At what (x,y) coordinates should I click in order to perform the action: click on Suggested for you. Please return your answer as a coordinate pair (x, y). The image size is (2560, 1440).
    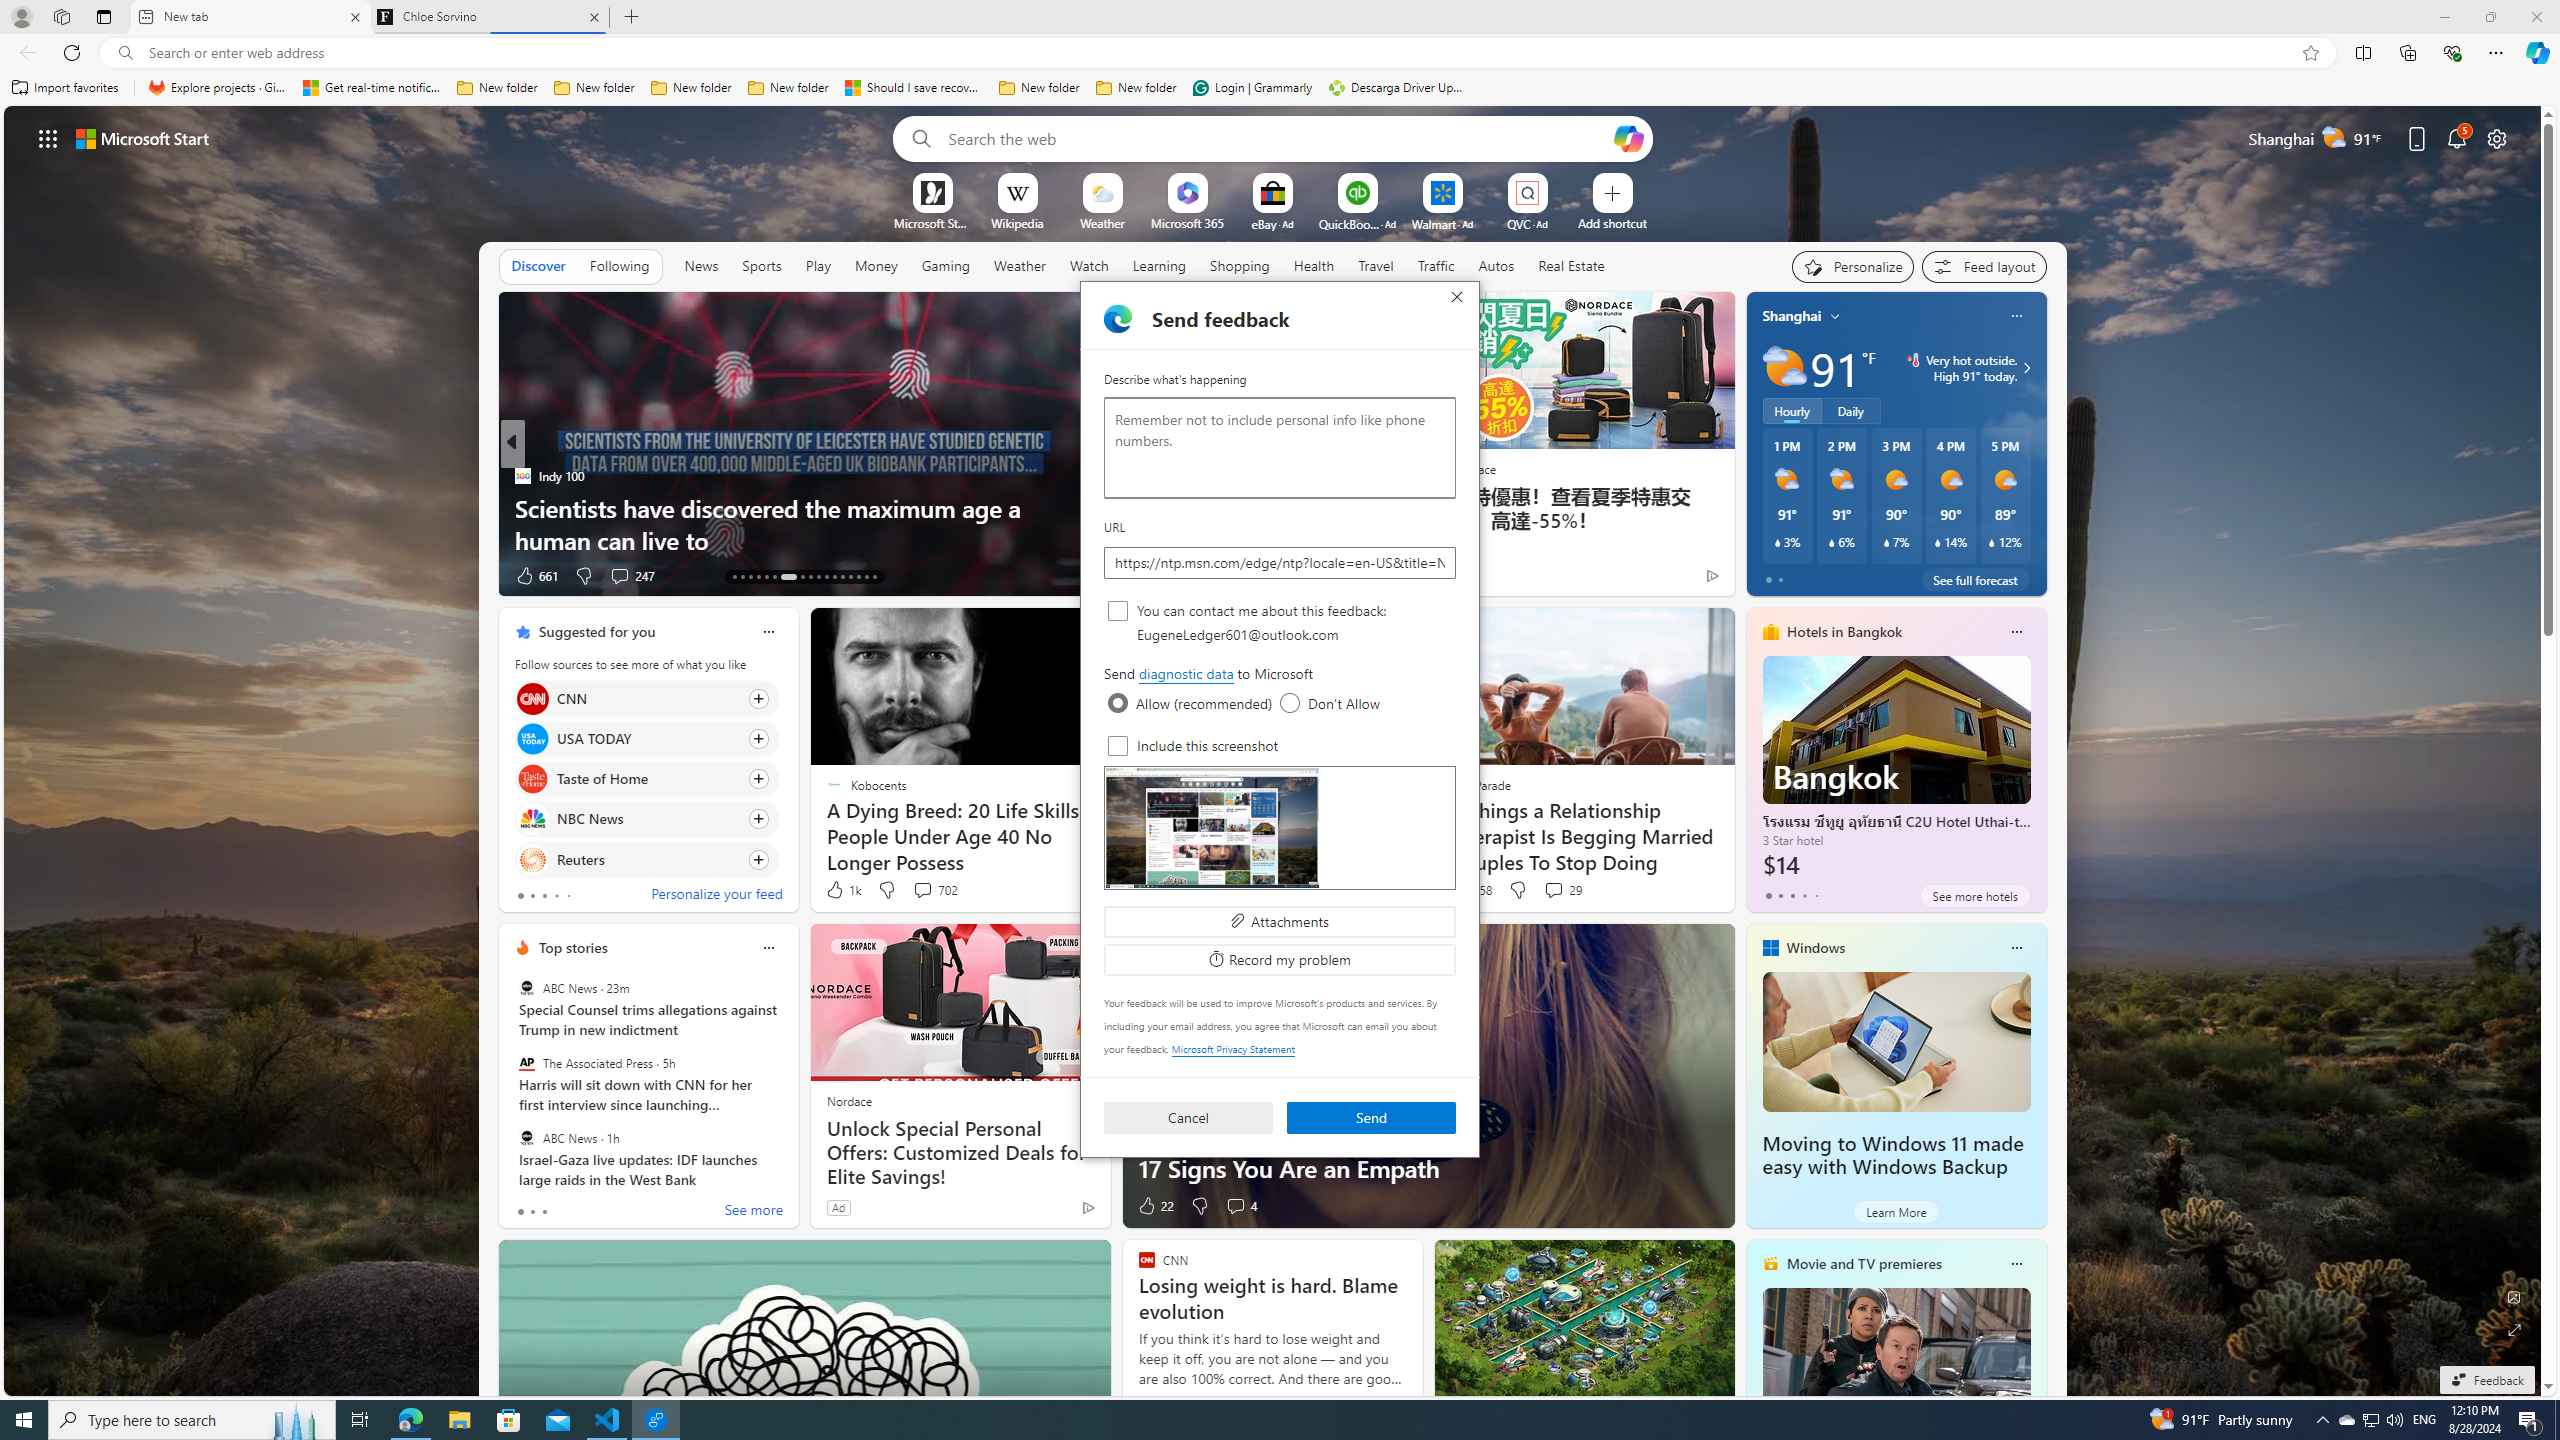
    Looking at the image, I should click on (596, 632).